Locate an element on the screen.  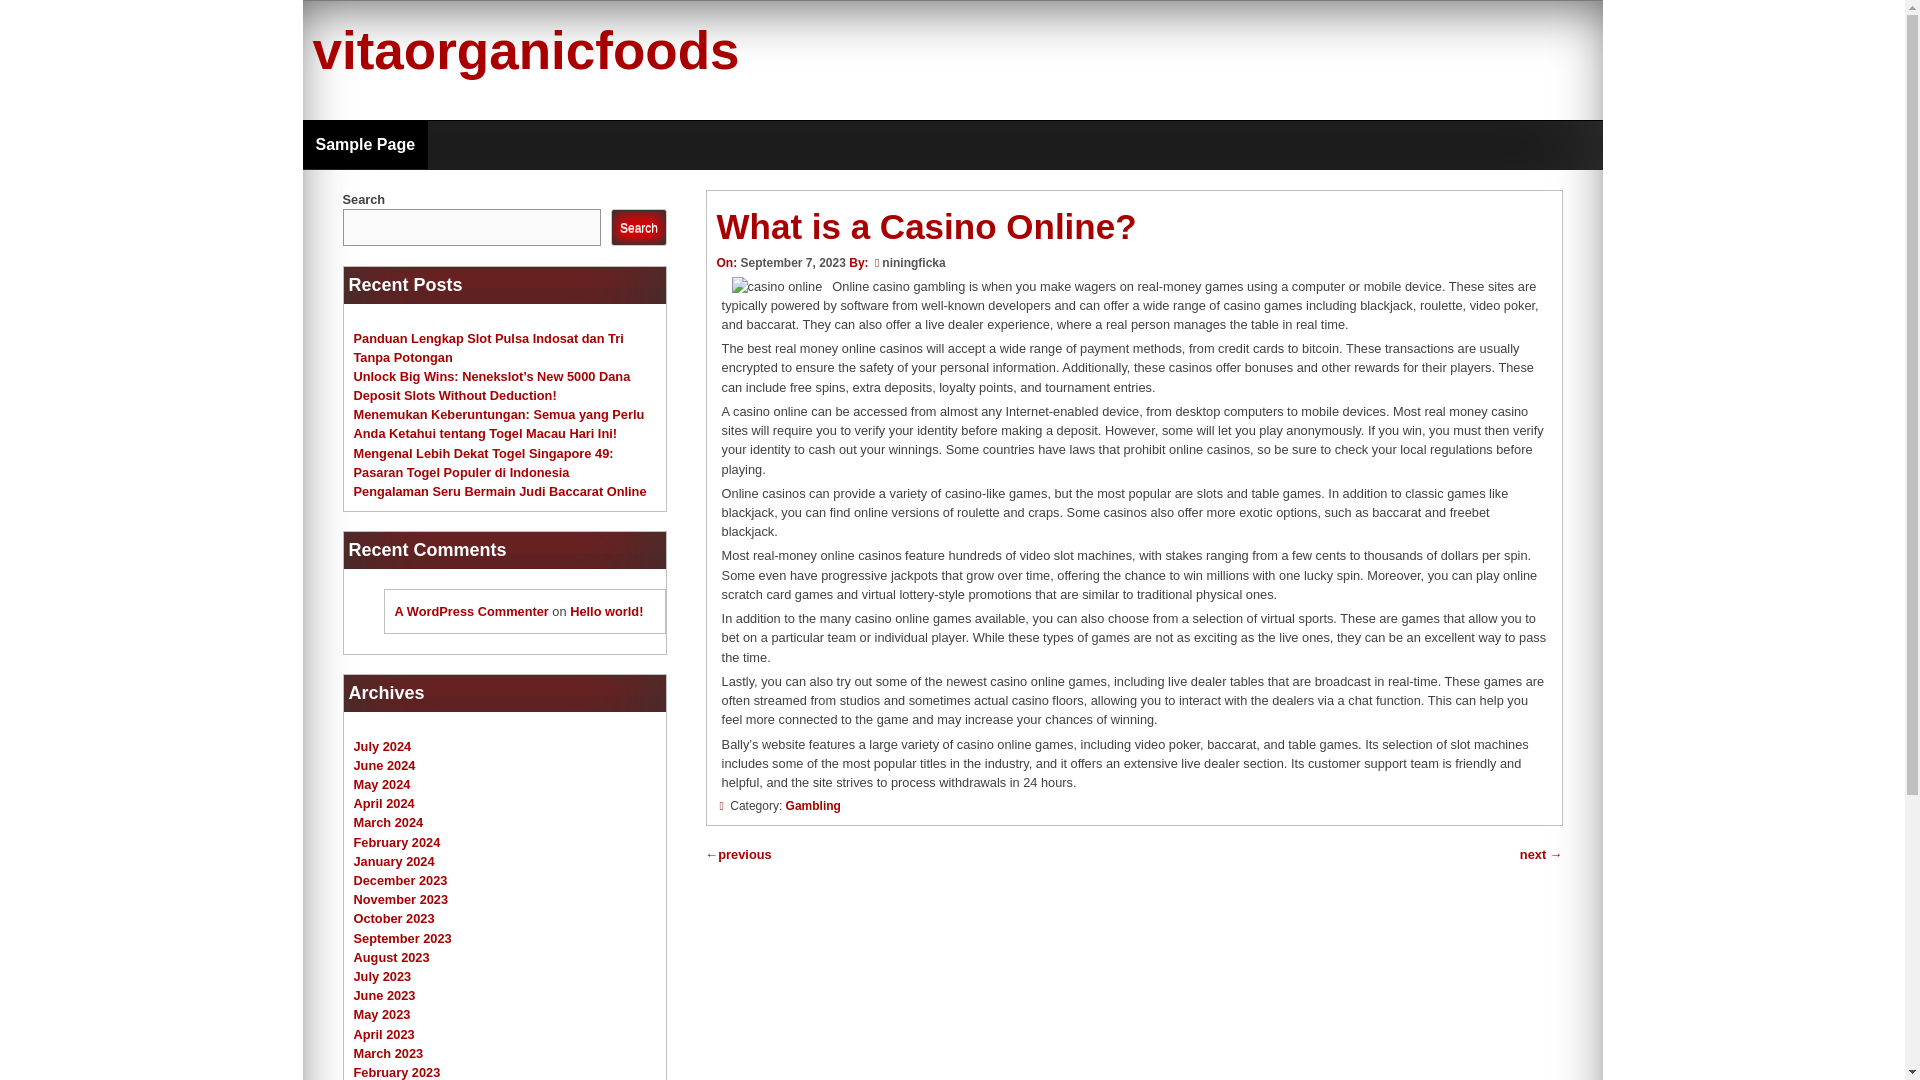
Search is located at coordinates (638, 228).